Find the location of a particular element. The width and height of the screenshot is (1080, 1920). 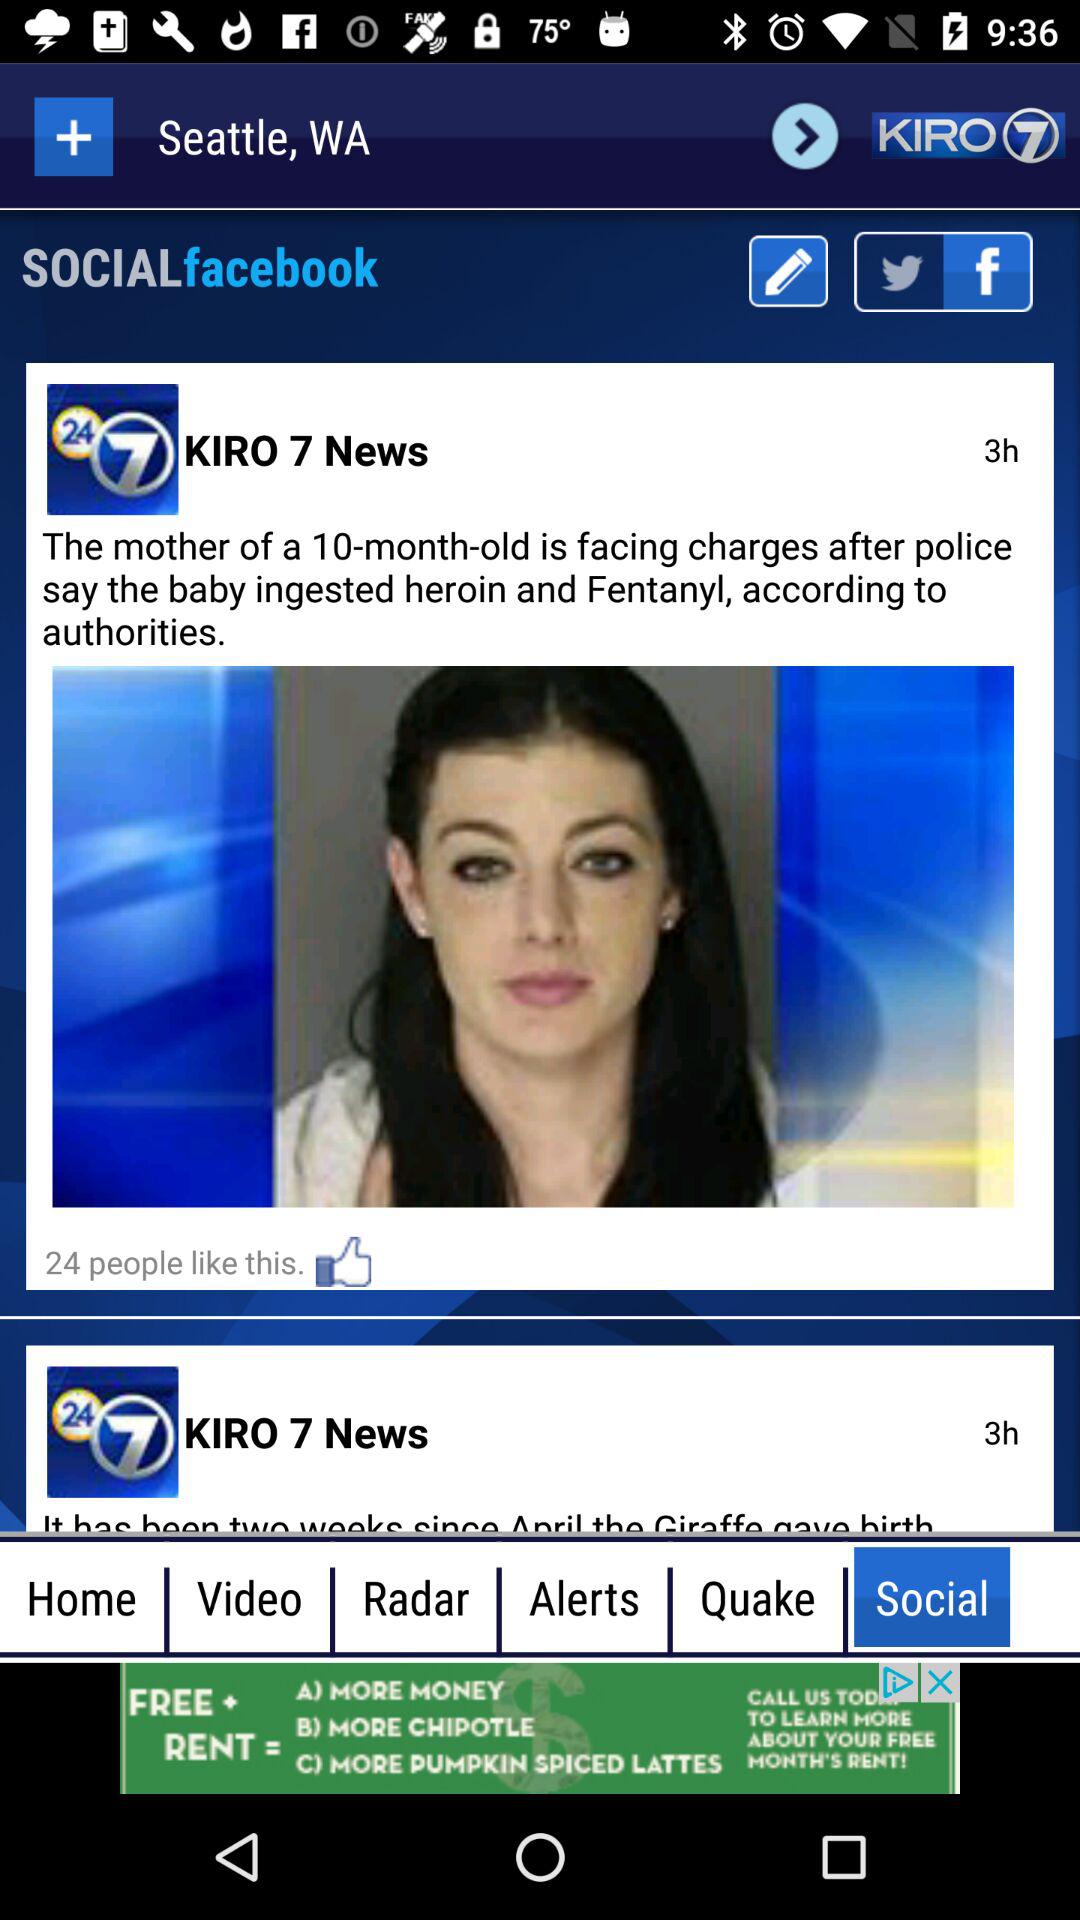

go to next is located at coordinates (804, 136).